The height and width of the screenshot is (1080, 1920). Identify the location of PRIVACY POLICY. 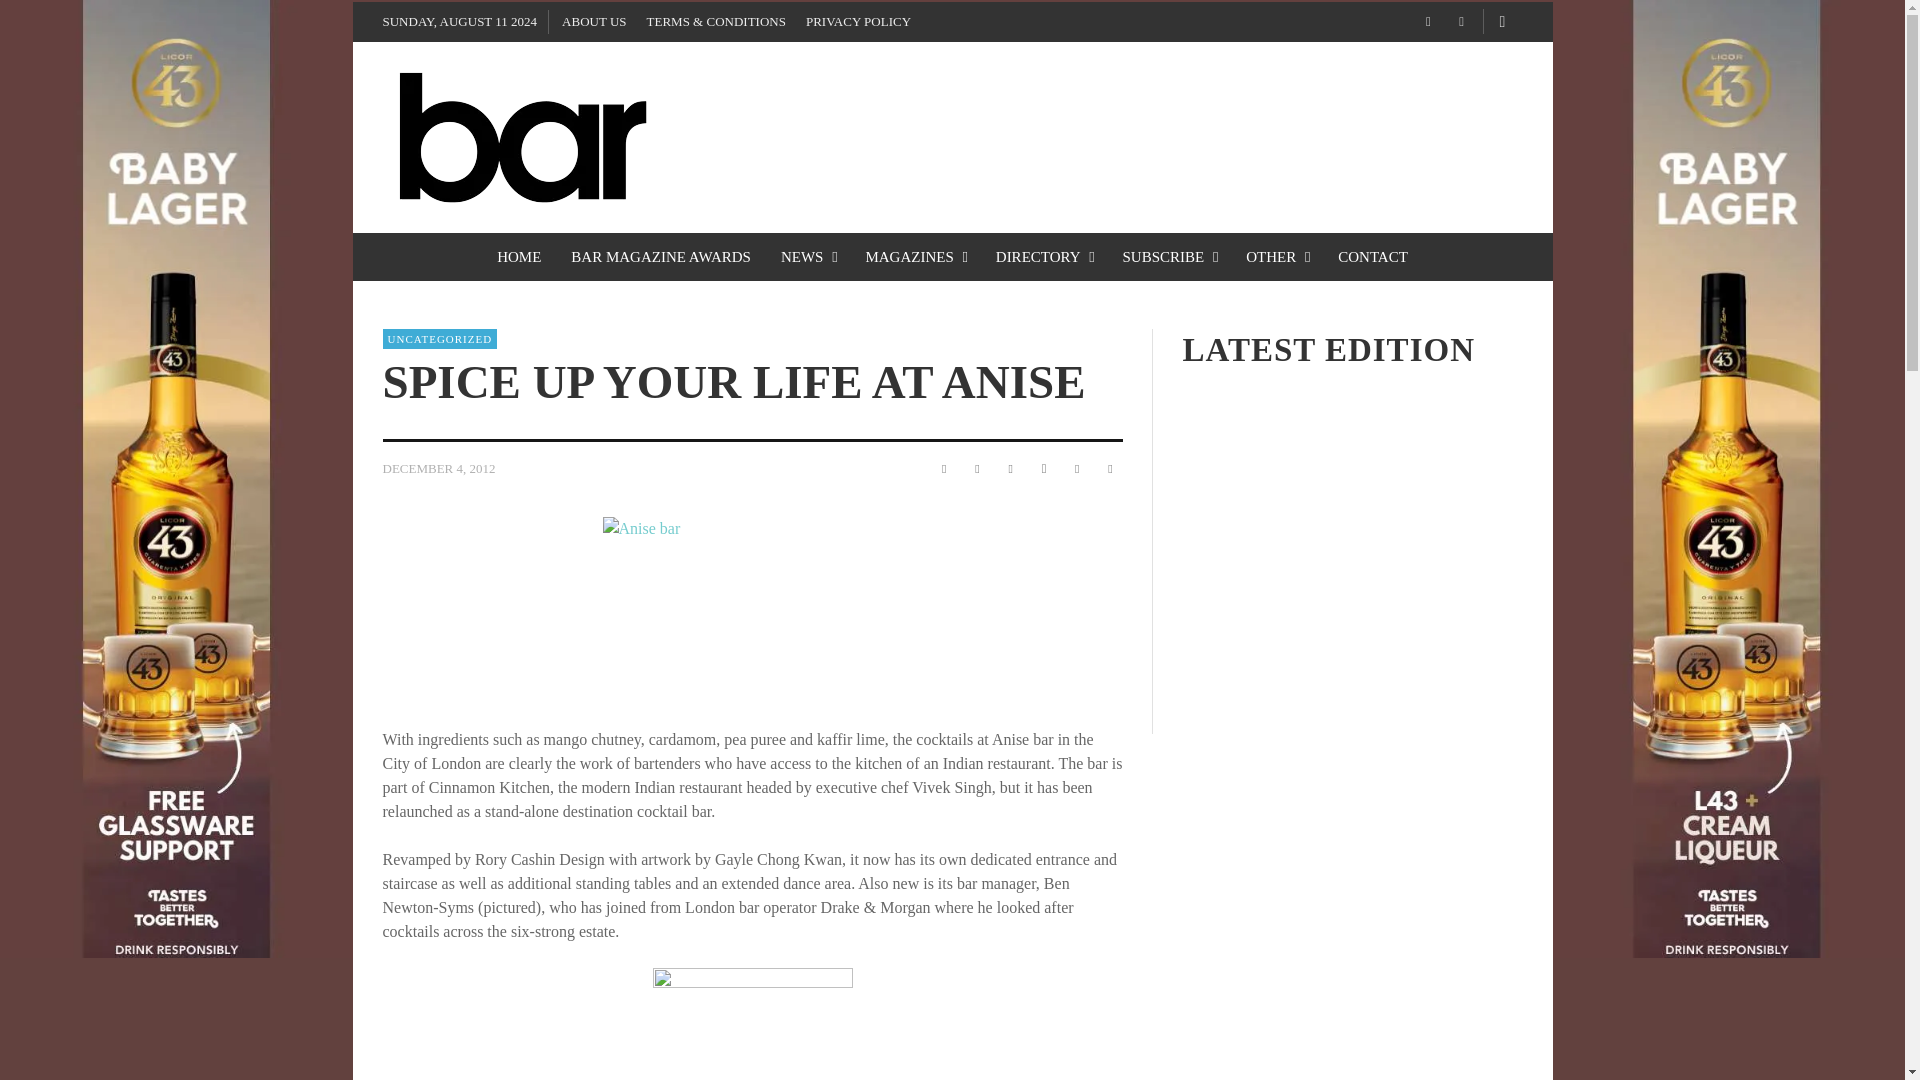
(858, 22).